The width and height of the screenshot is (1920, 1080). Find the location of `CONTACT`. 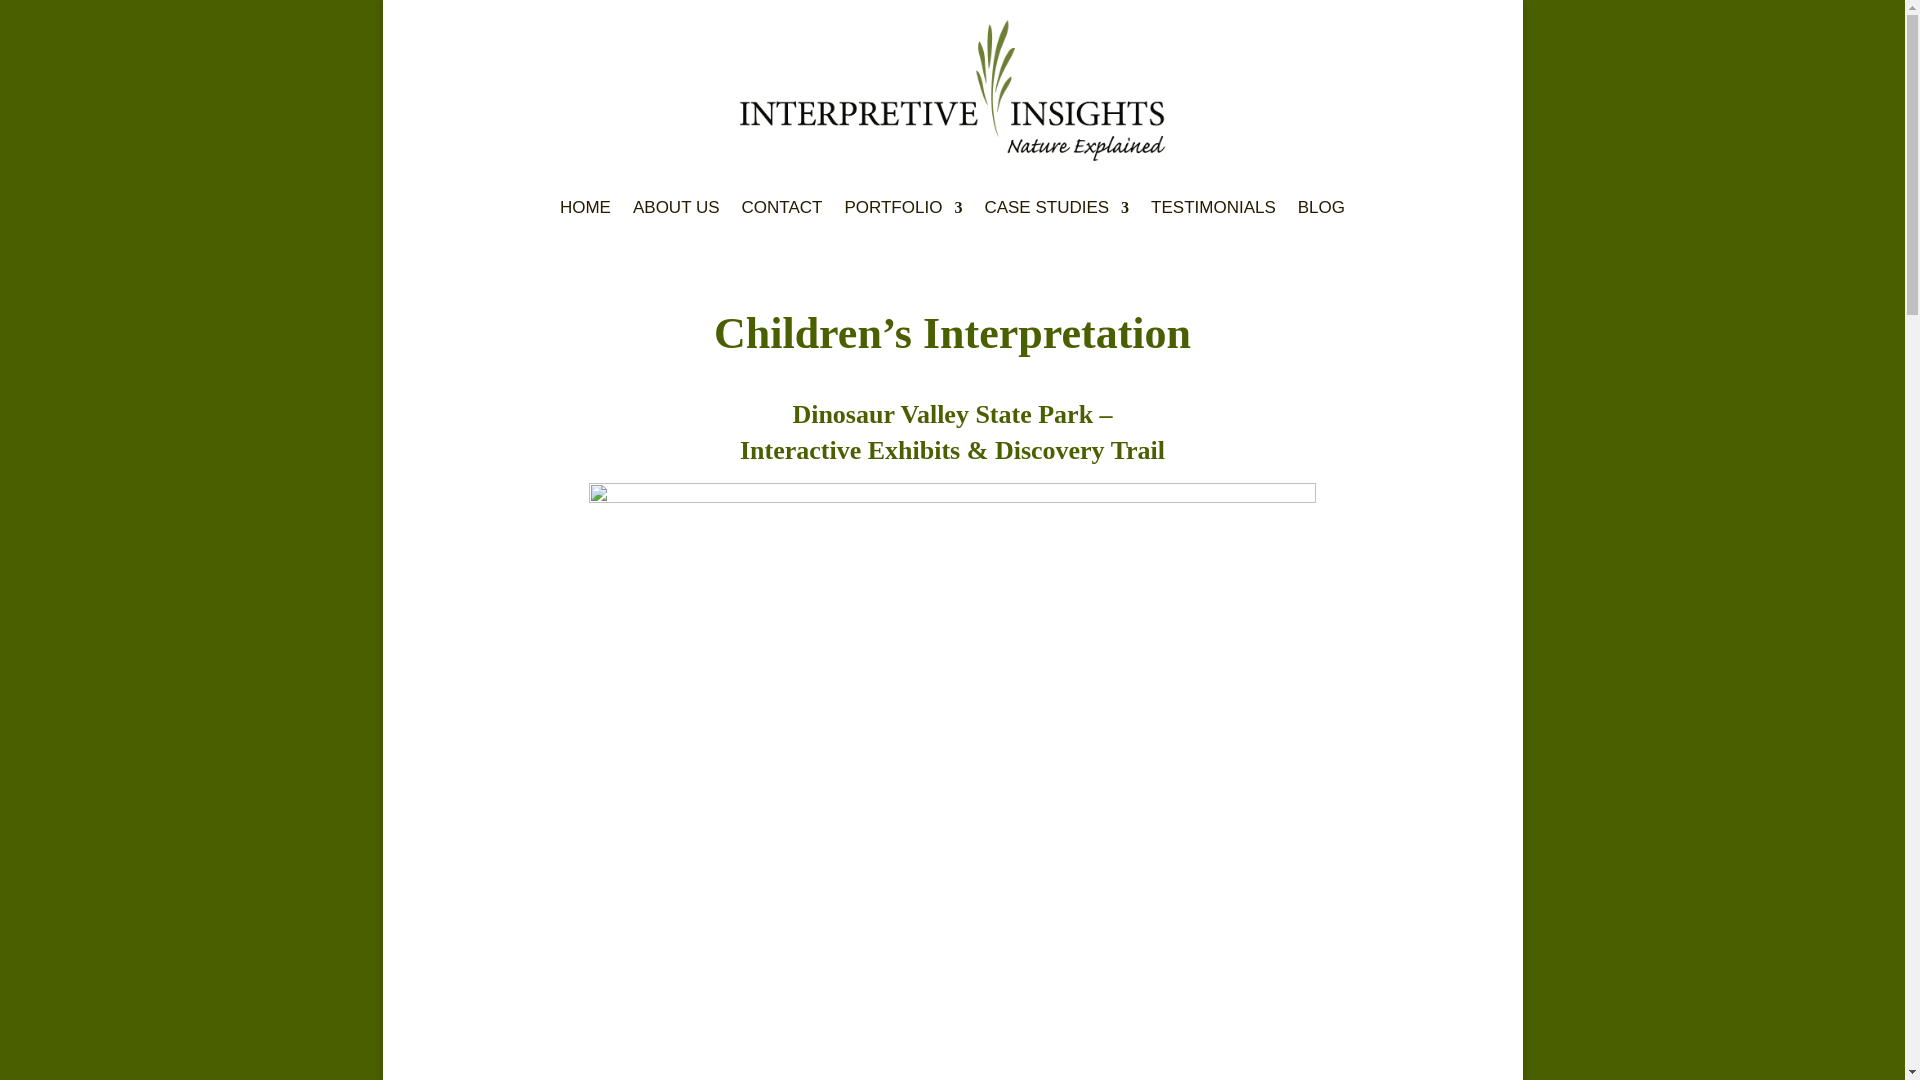

CONTACT is located at coordinates (782, 208).